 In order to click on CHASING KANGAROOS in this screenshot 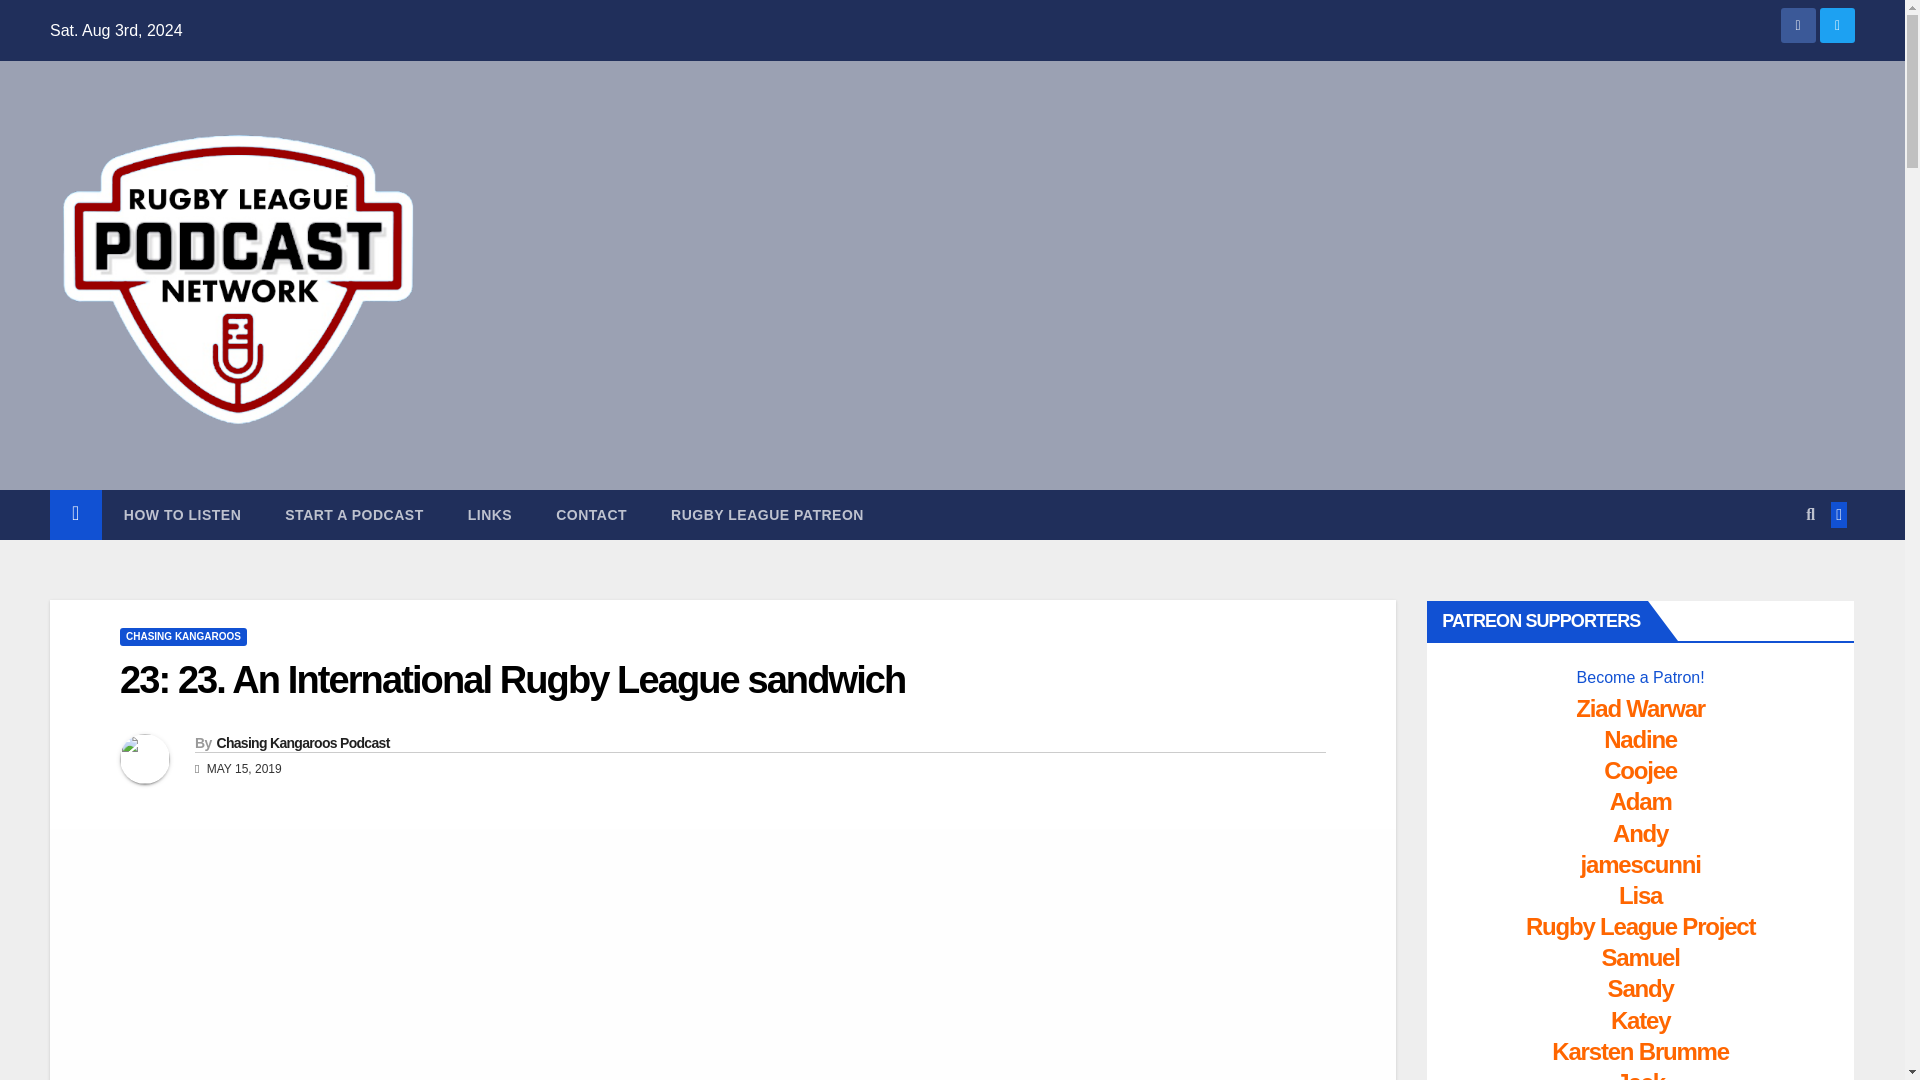, I will do `click(183, 636)`.